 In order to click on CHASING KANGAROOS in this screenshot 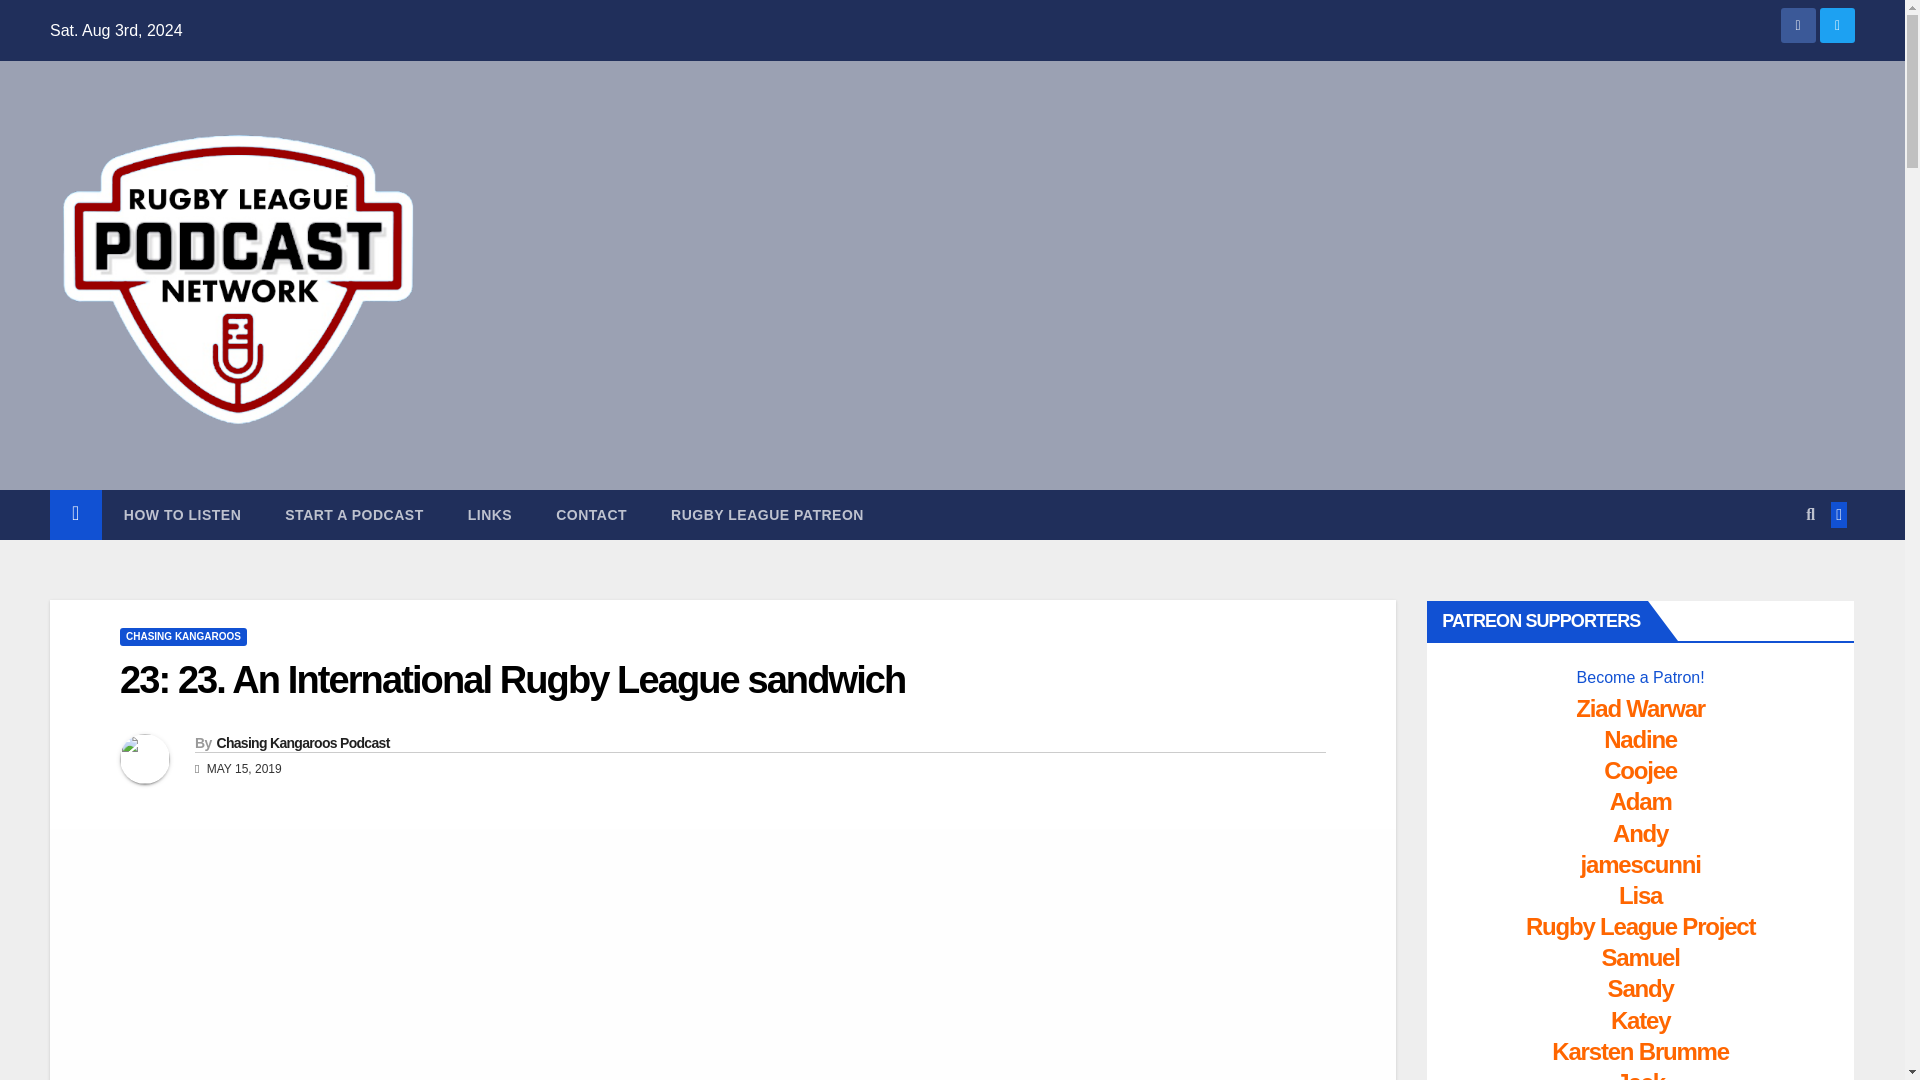, I will do `click(183, 636)`.